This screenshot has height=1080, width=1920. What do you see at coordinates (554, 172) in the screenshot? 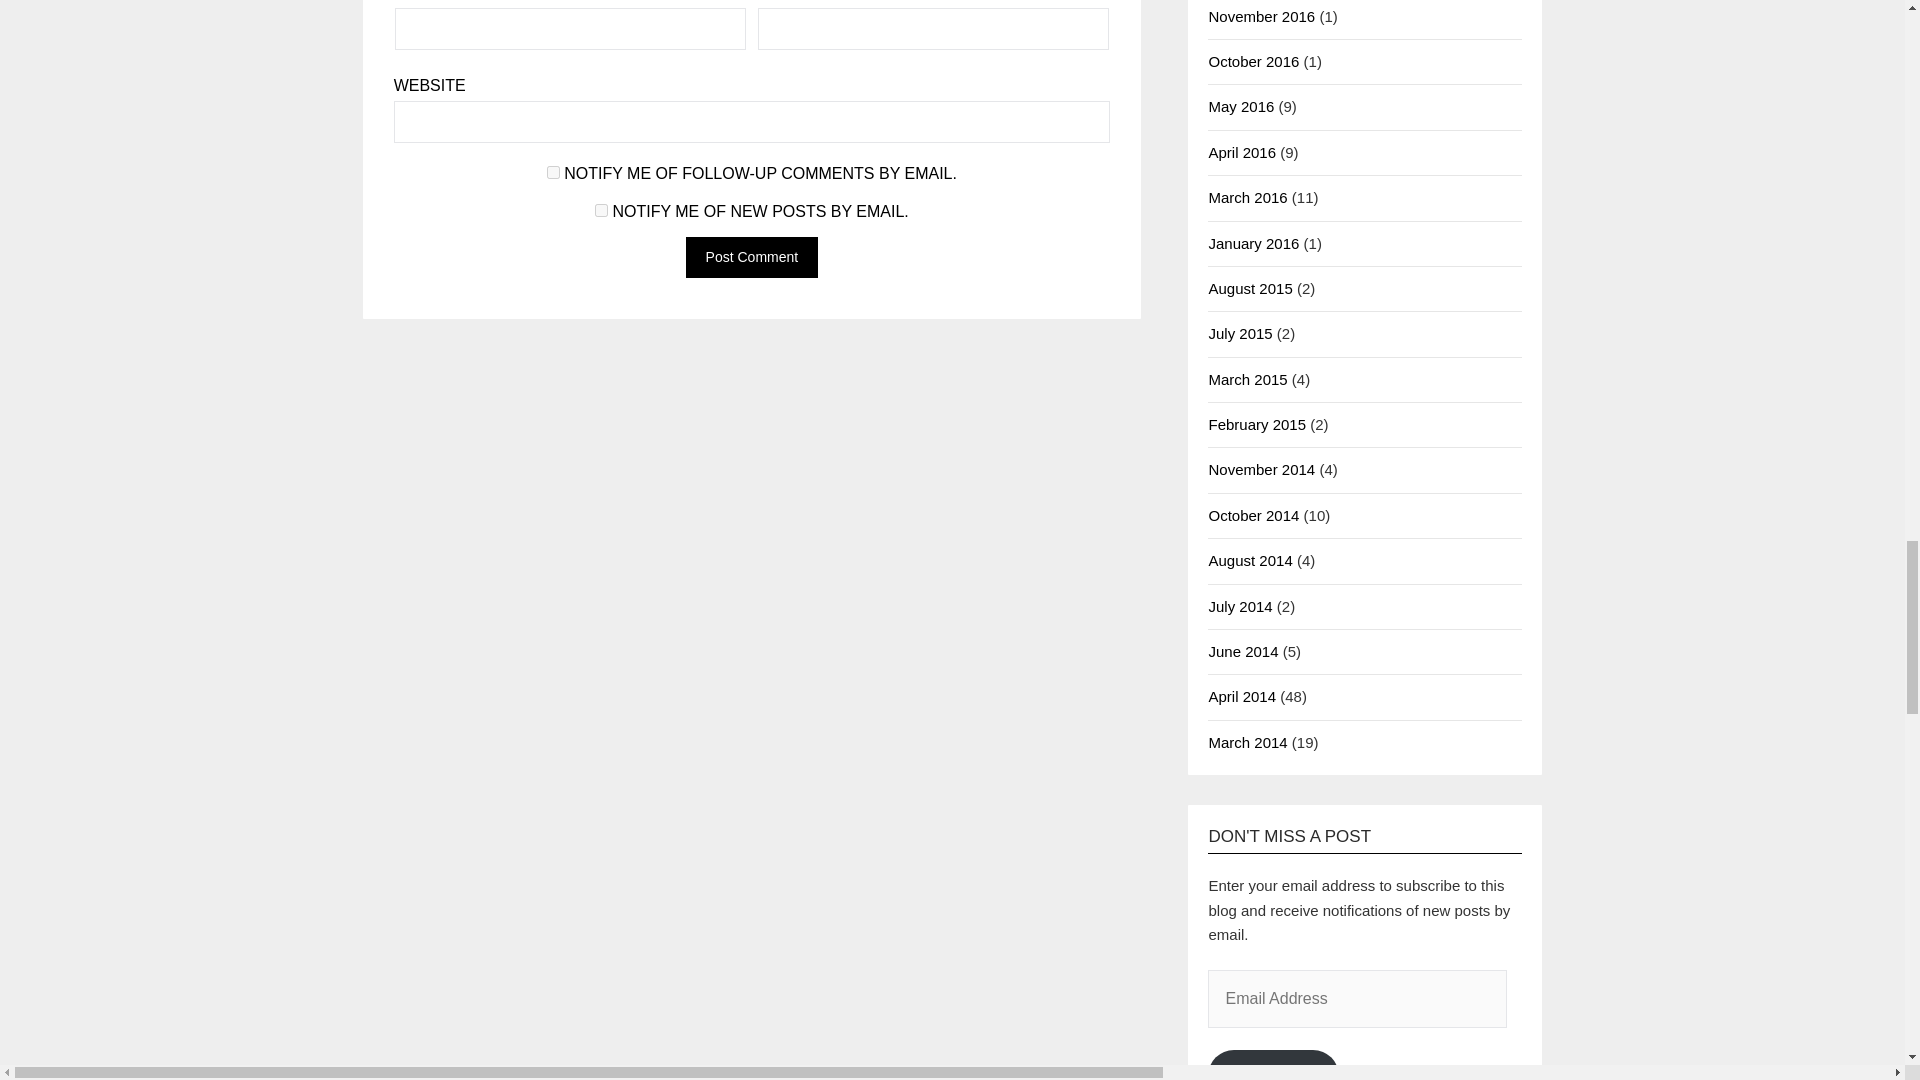
I see `subscribe` at bounding box center [554, 172].